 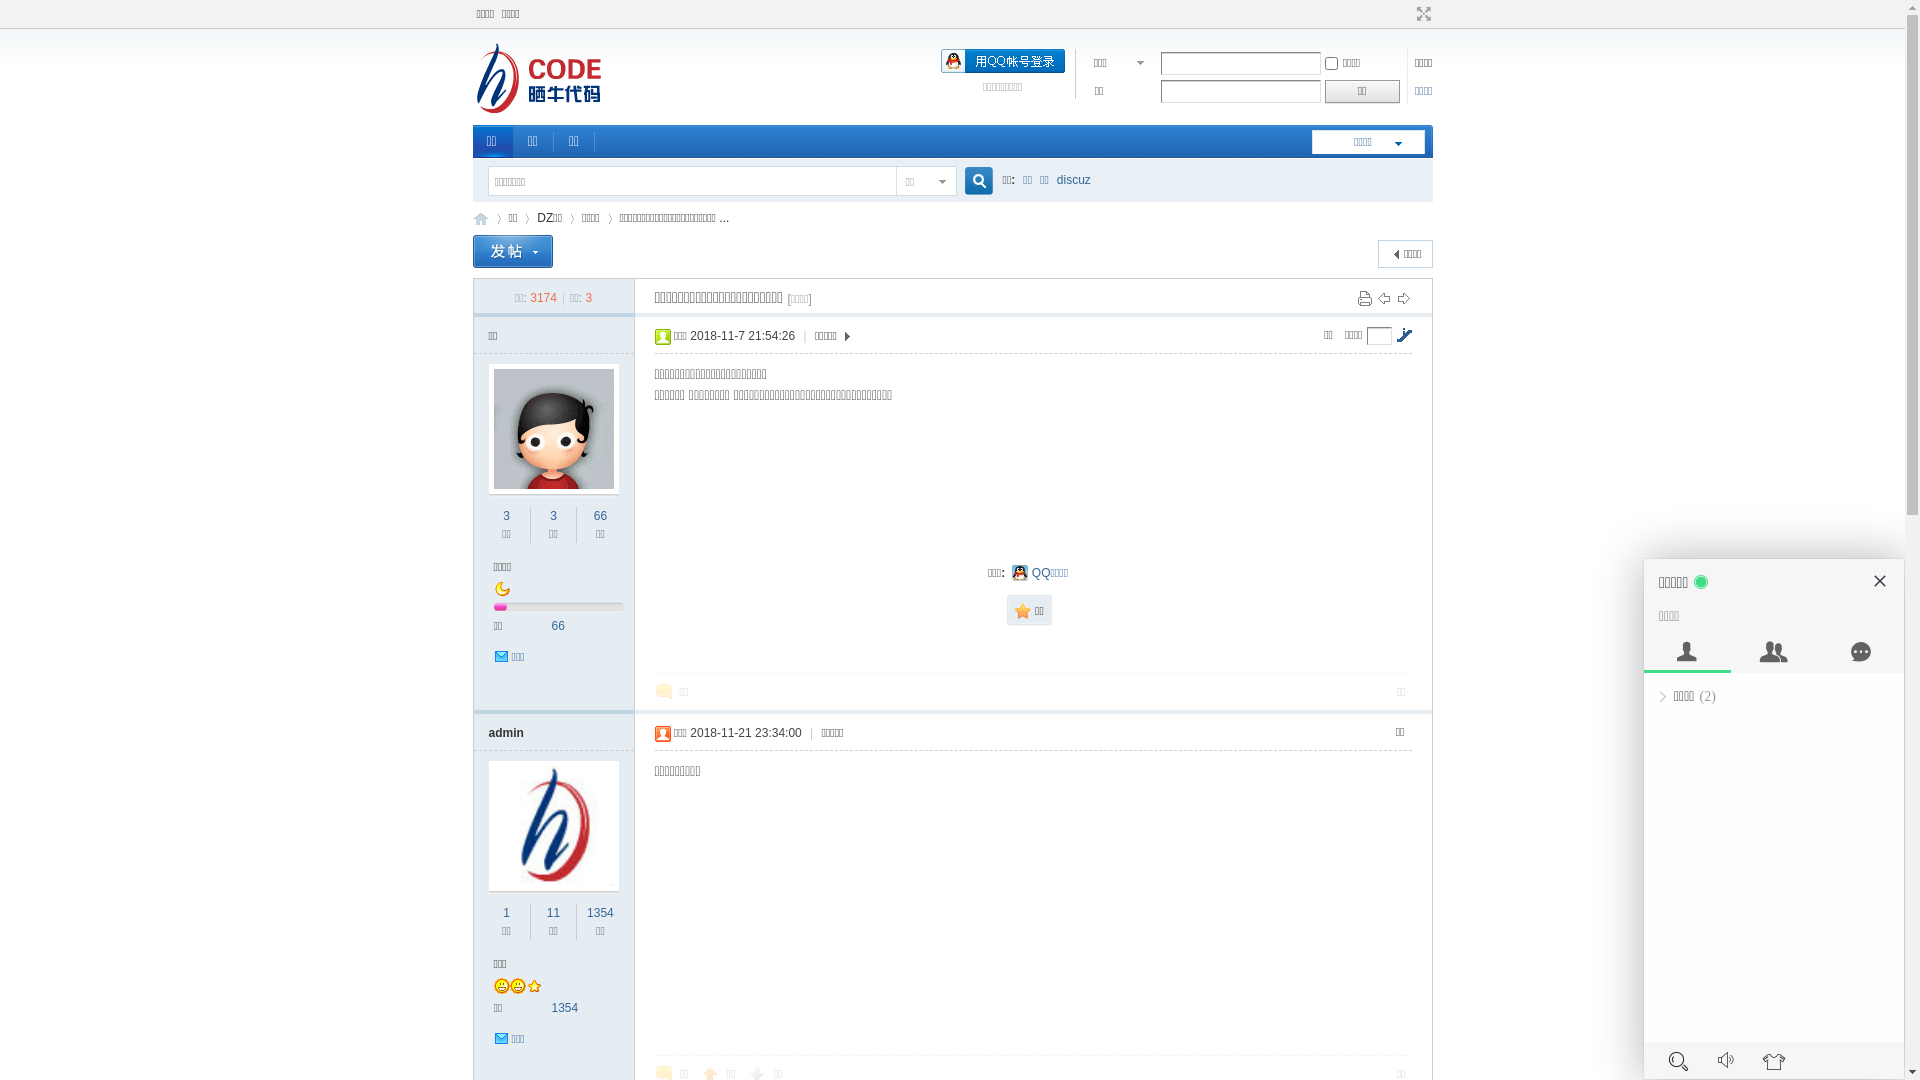 What do you see at coordinates (506, 733) in the screenshot?
I see `admin` at bounding box center [506, 733].